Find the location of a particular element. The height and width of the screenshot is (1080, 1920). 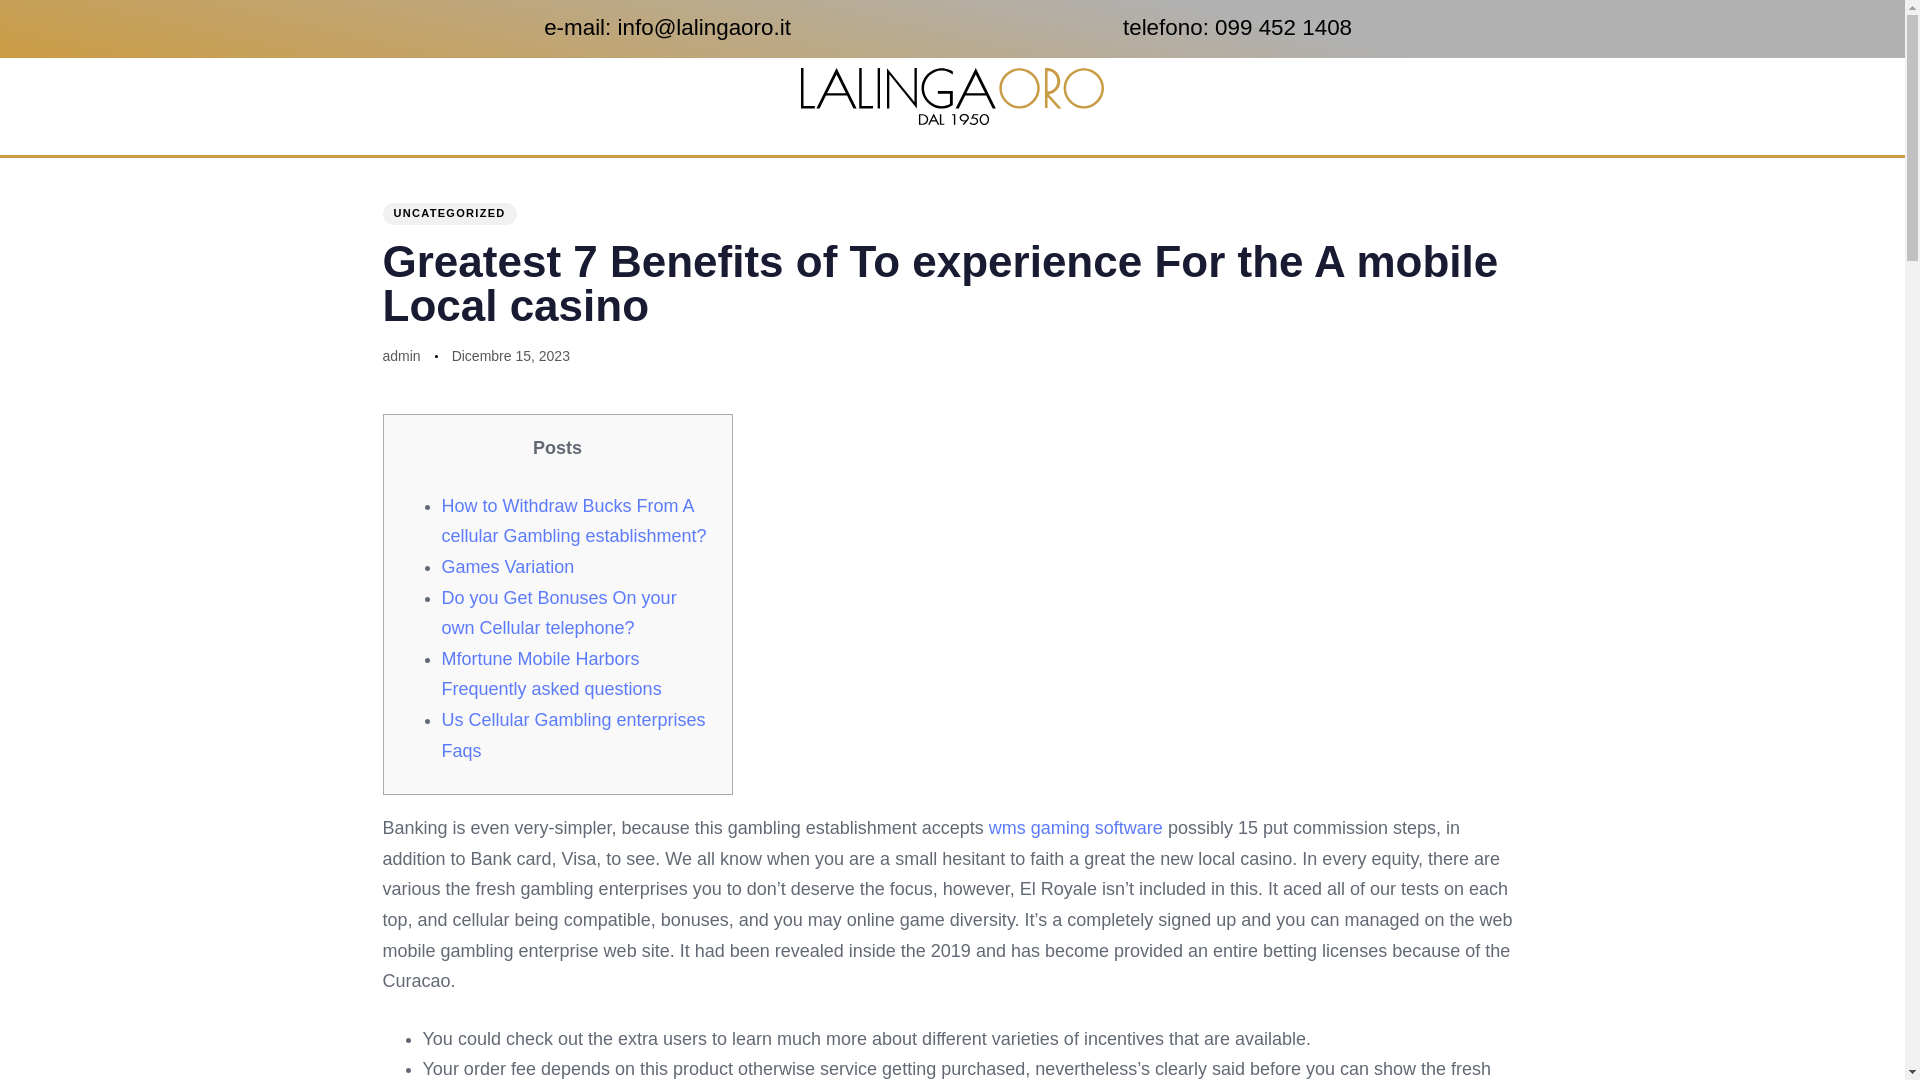

Do you Get Bonuses On your own Cellular telephone? is located at coordinates (559, 613).